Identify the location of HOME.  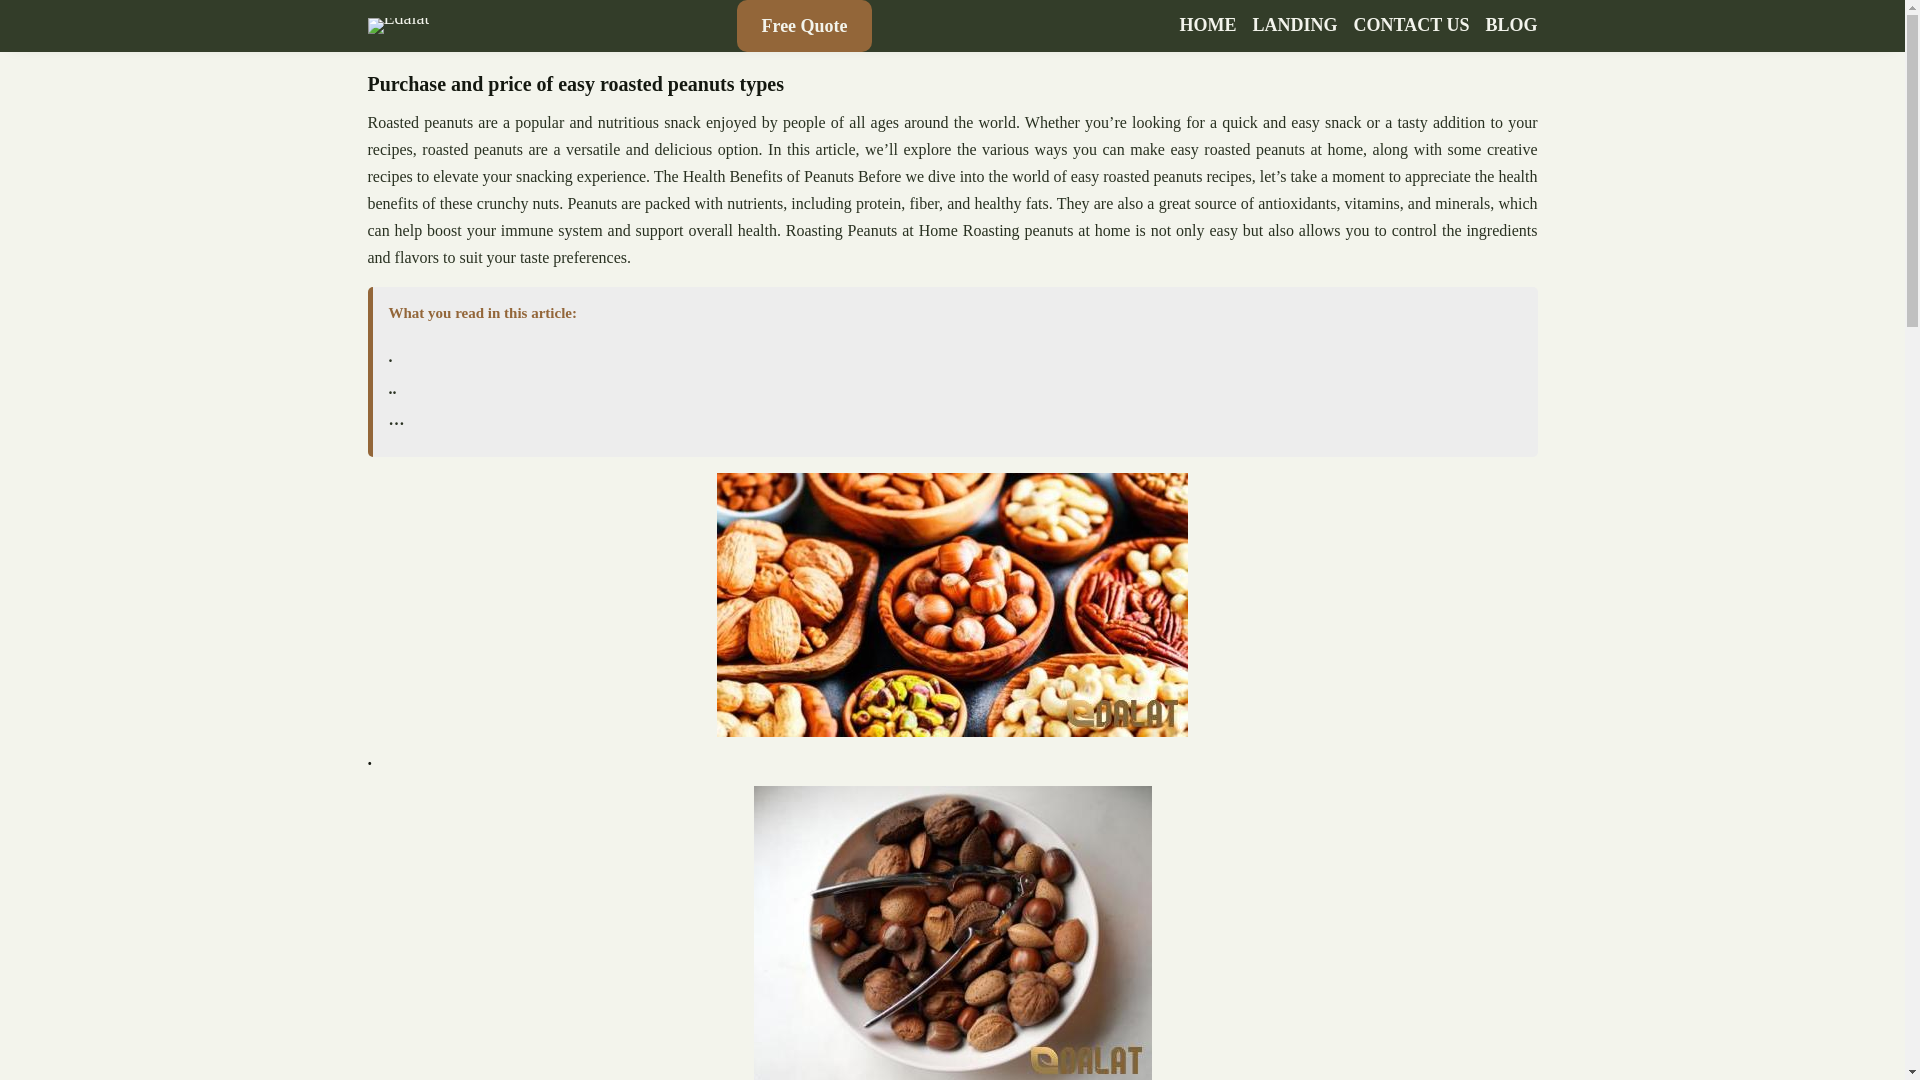
(1208, 26).